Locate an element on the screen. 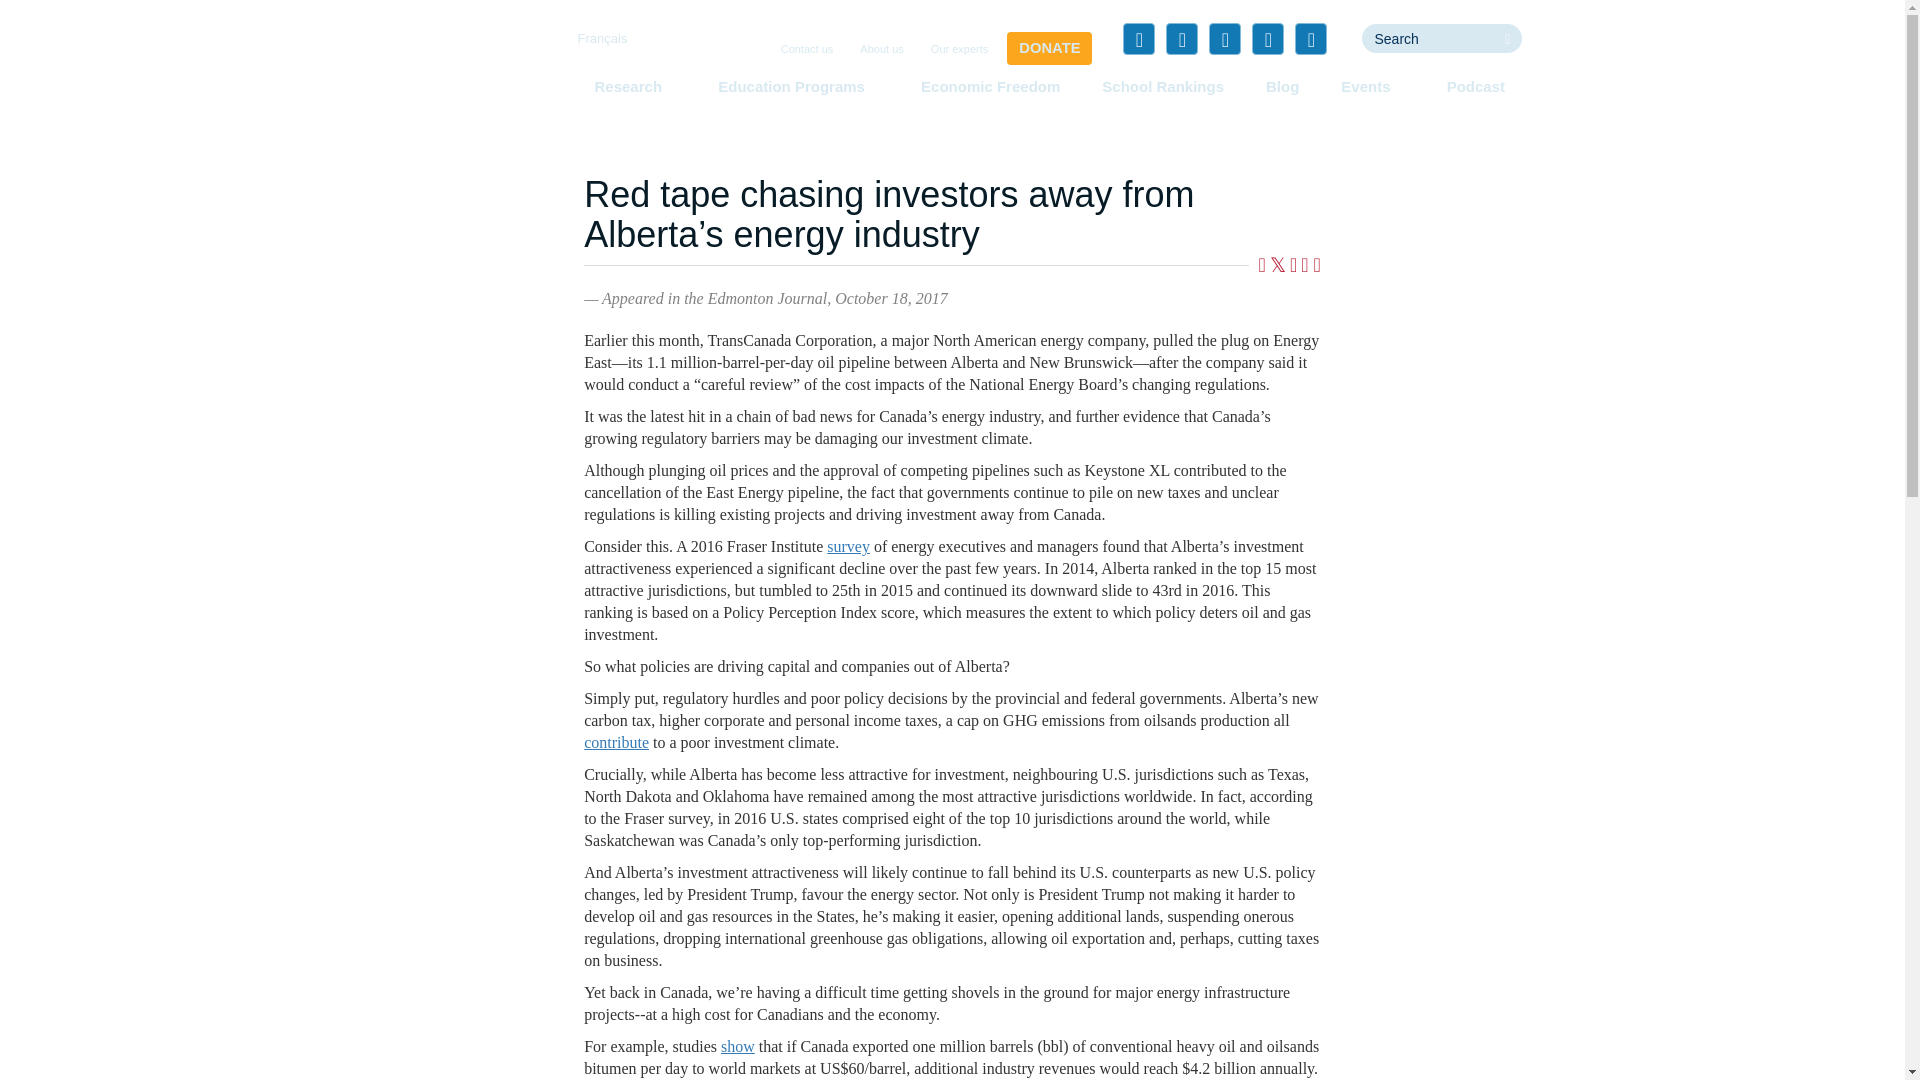 This screenshot has height=1080, width=1920. DONATE is located at coordinates (1049, 48).